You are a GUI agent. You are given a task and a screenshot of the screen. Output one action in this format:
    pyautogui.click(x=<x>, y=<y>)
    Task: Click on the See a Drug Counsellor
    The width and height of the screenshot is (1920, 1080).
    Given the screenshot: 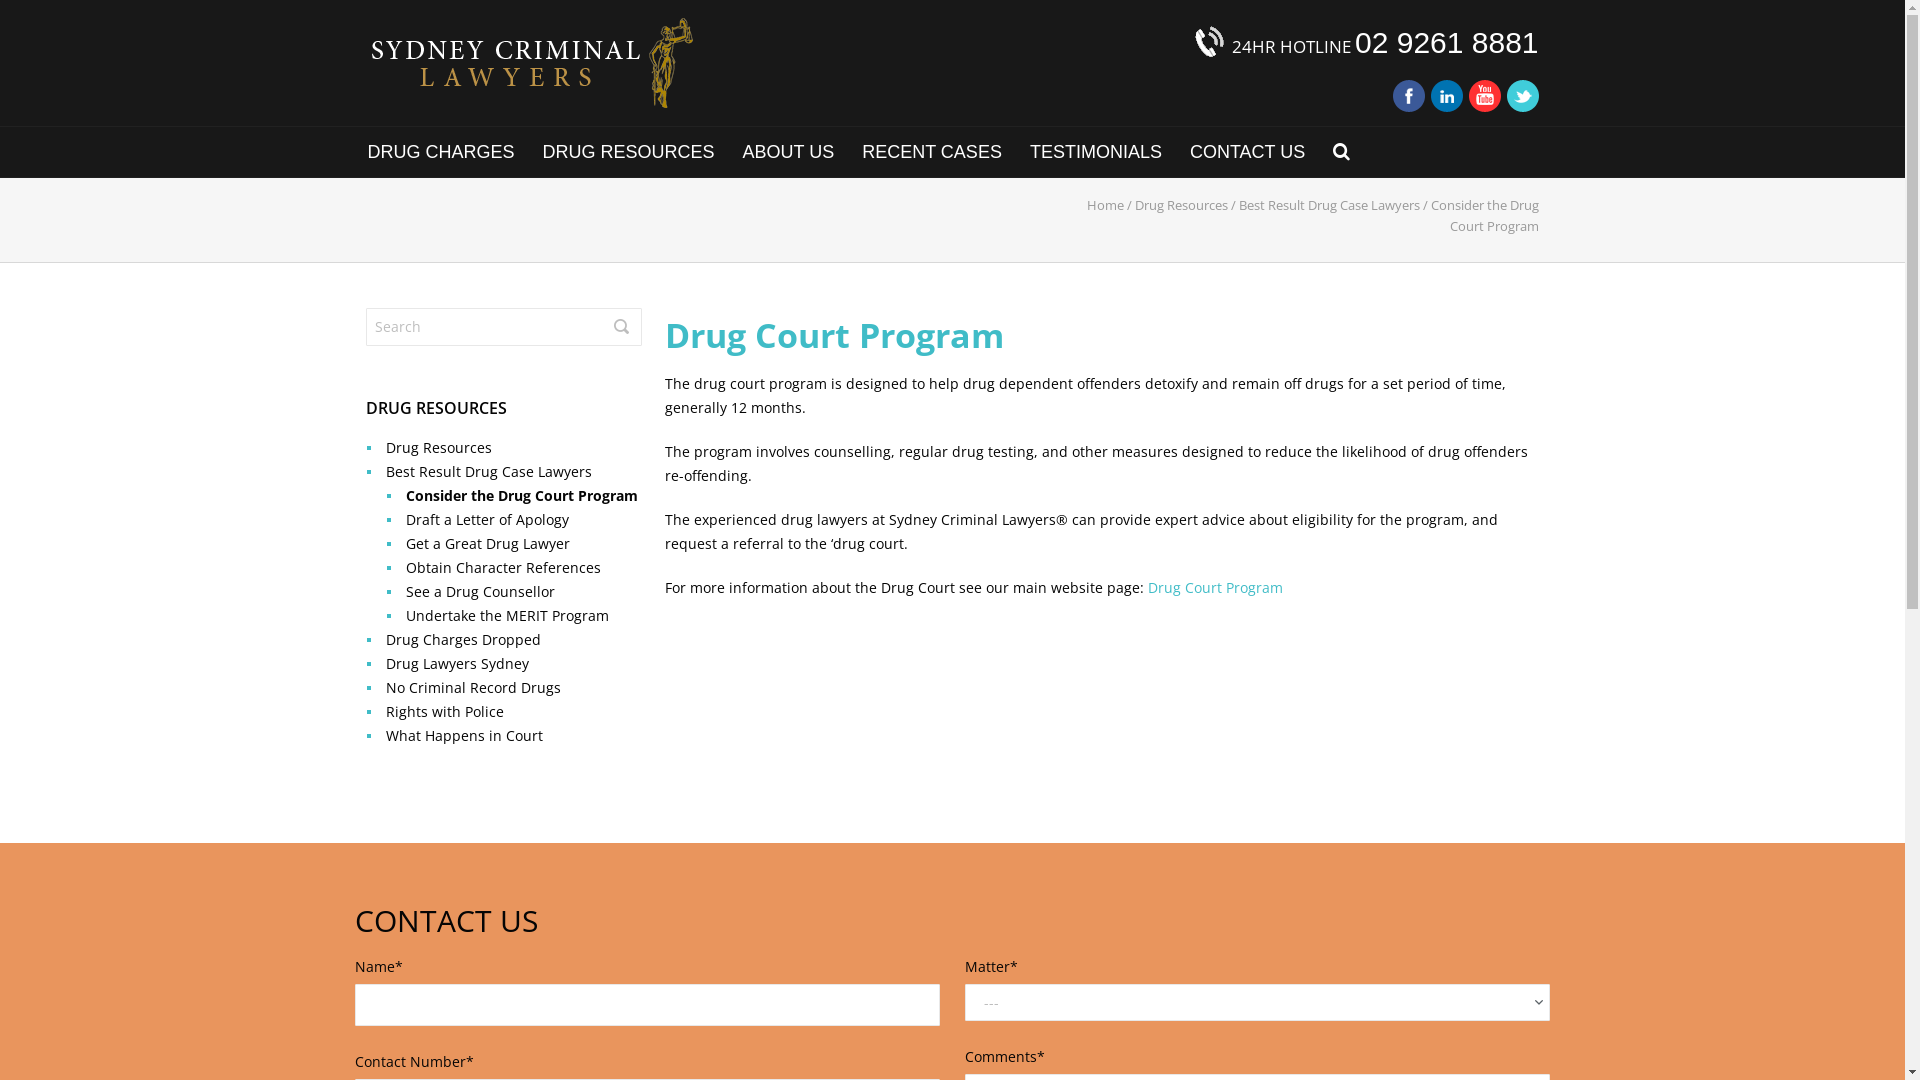 What is the action you would take?
    pyautogui.click(x=480, y=592)
    